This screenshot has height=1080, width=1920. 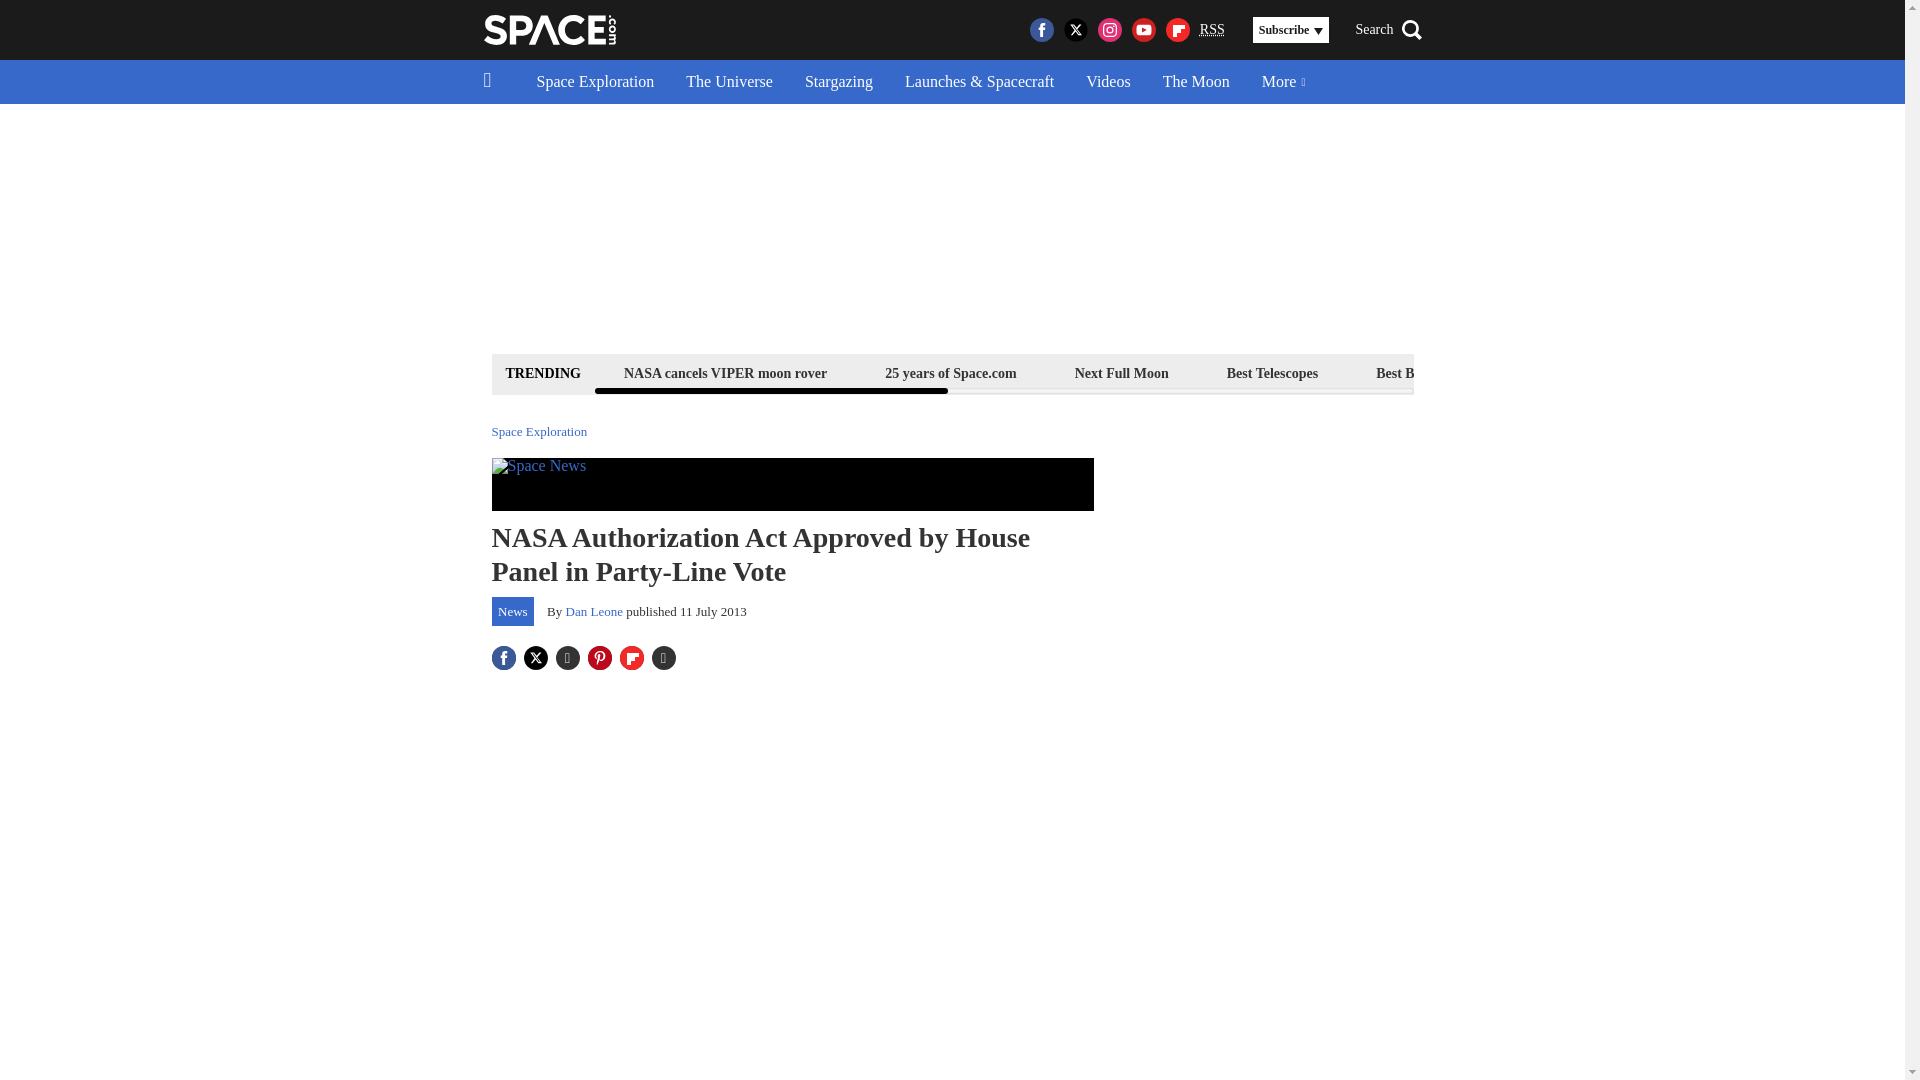 I want to click on Videos, so click(x=1108, y=82).